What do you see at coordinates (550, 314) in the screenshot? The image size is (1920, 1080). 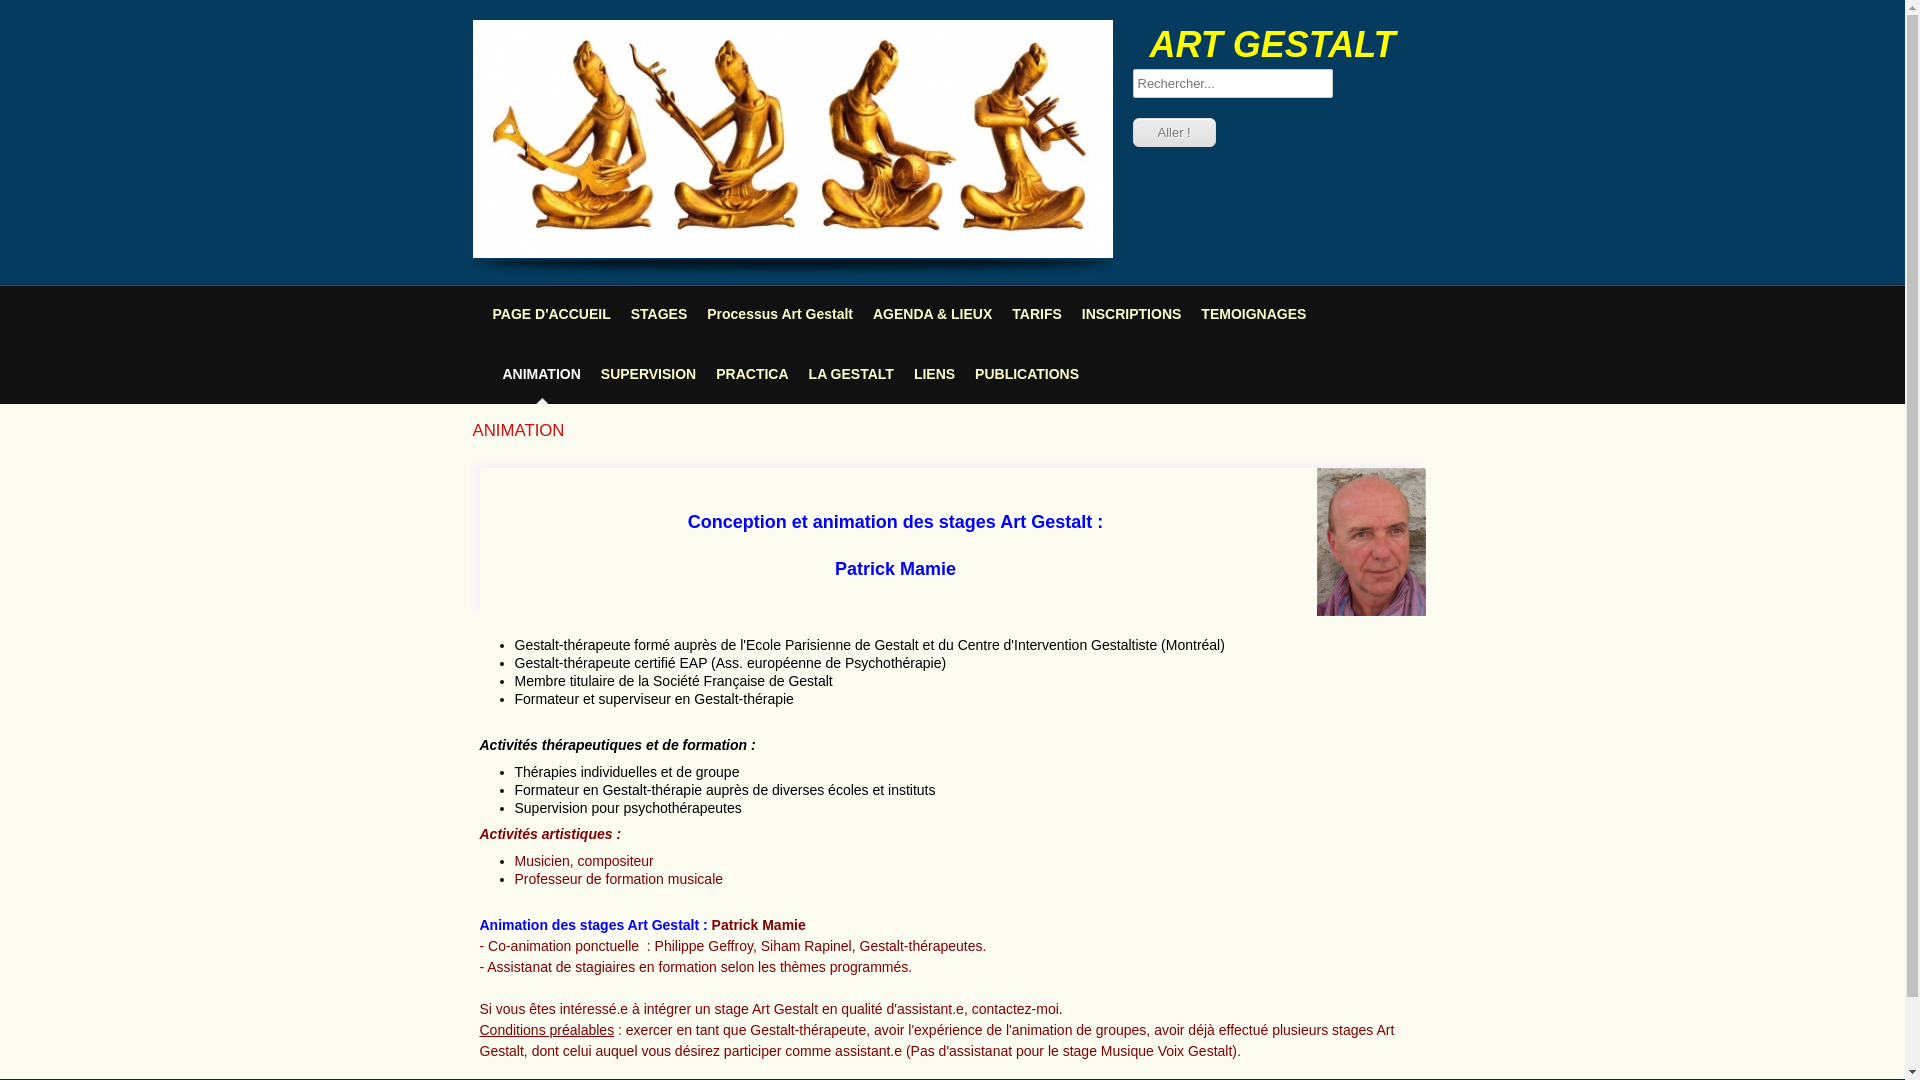 I see `PAGE D'ACCUEIL` at bounding box center [550, 314].